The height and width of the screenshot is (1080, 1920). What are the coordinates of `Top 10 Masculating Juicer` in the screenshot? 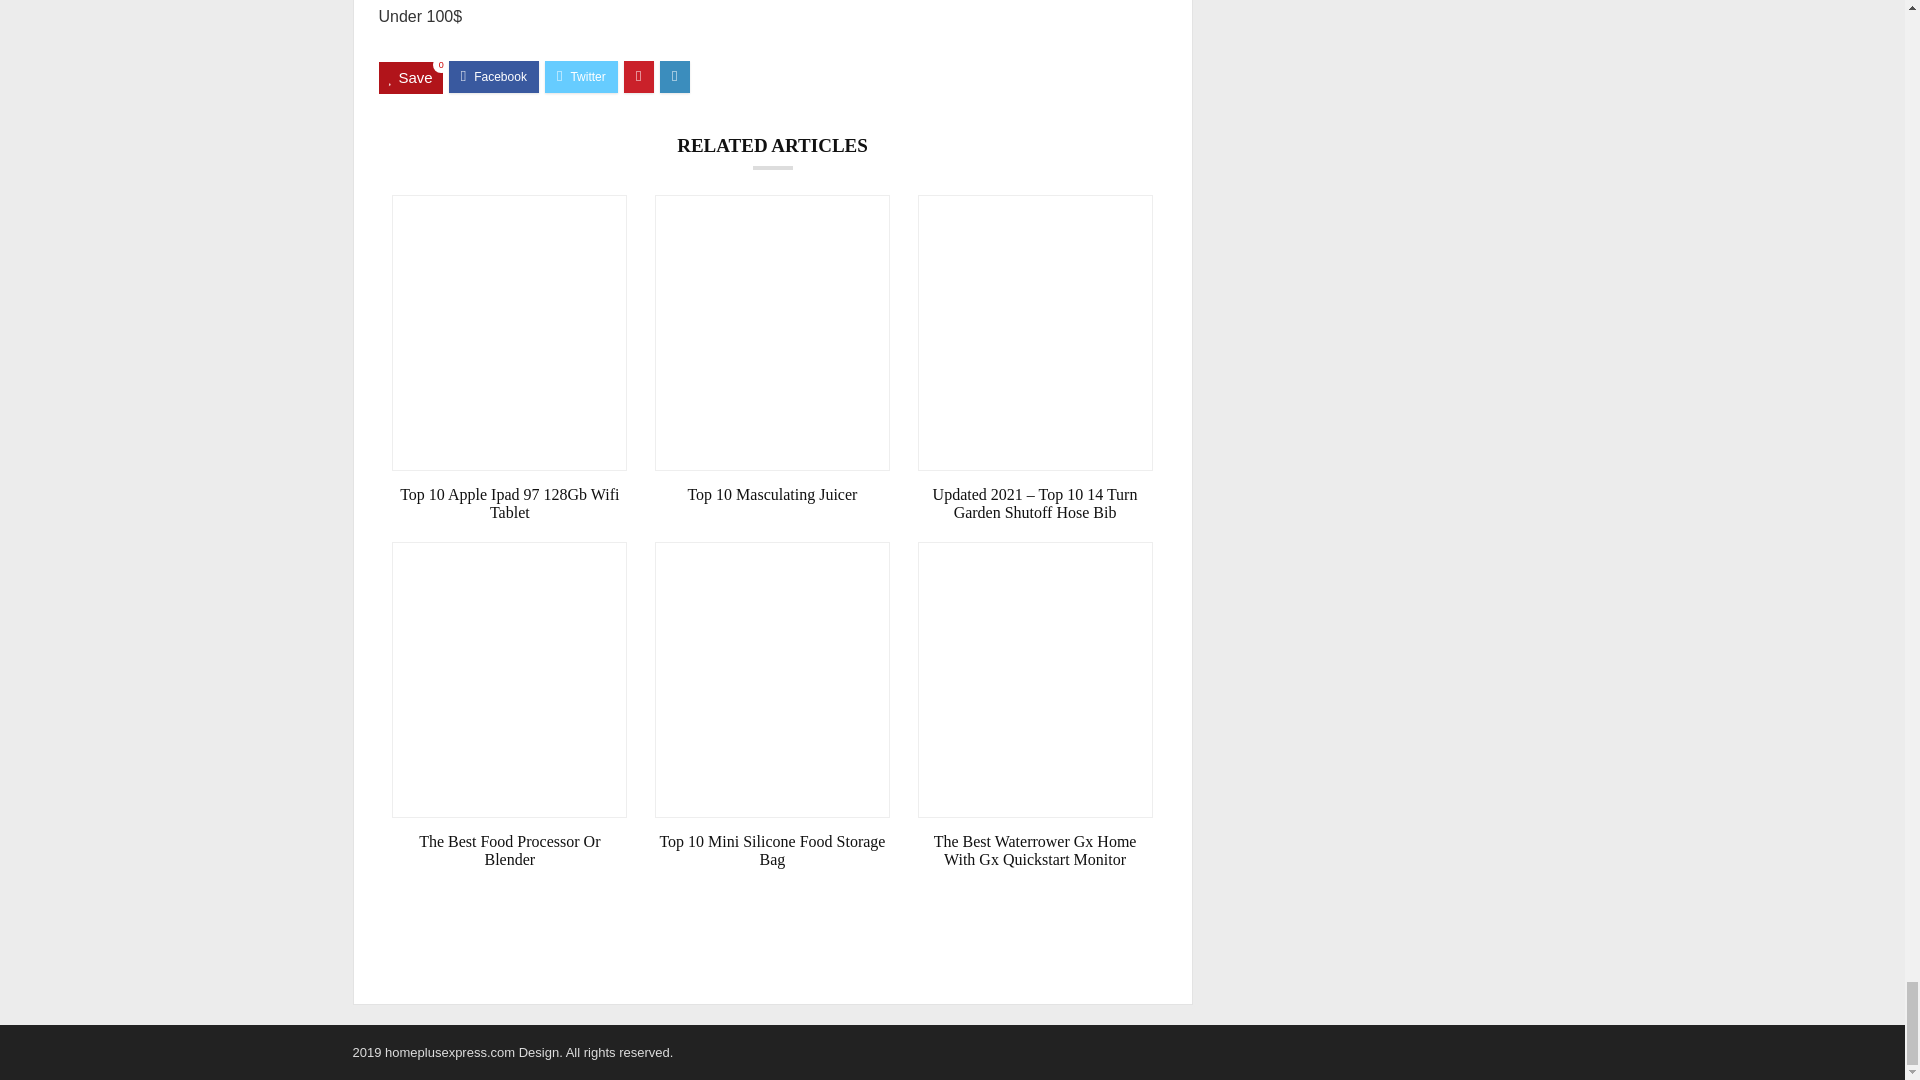 It's located at (772, 495).